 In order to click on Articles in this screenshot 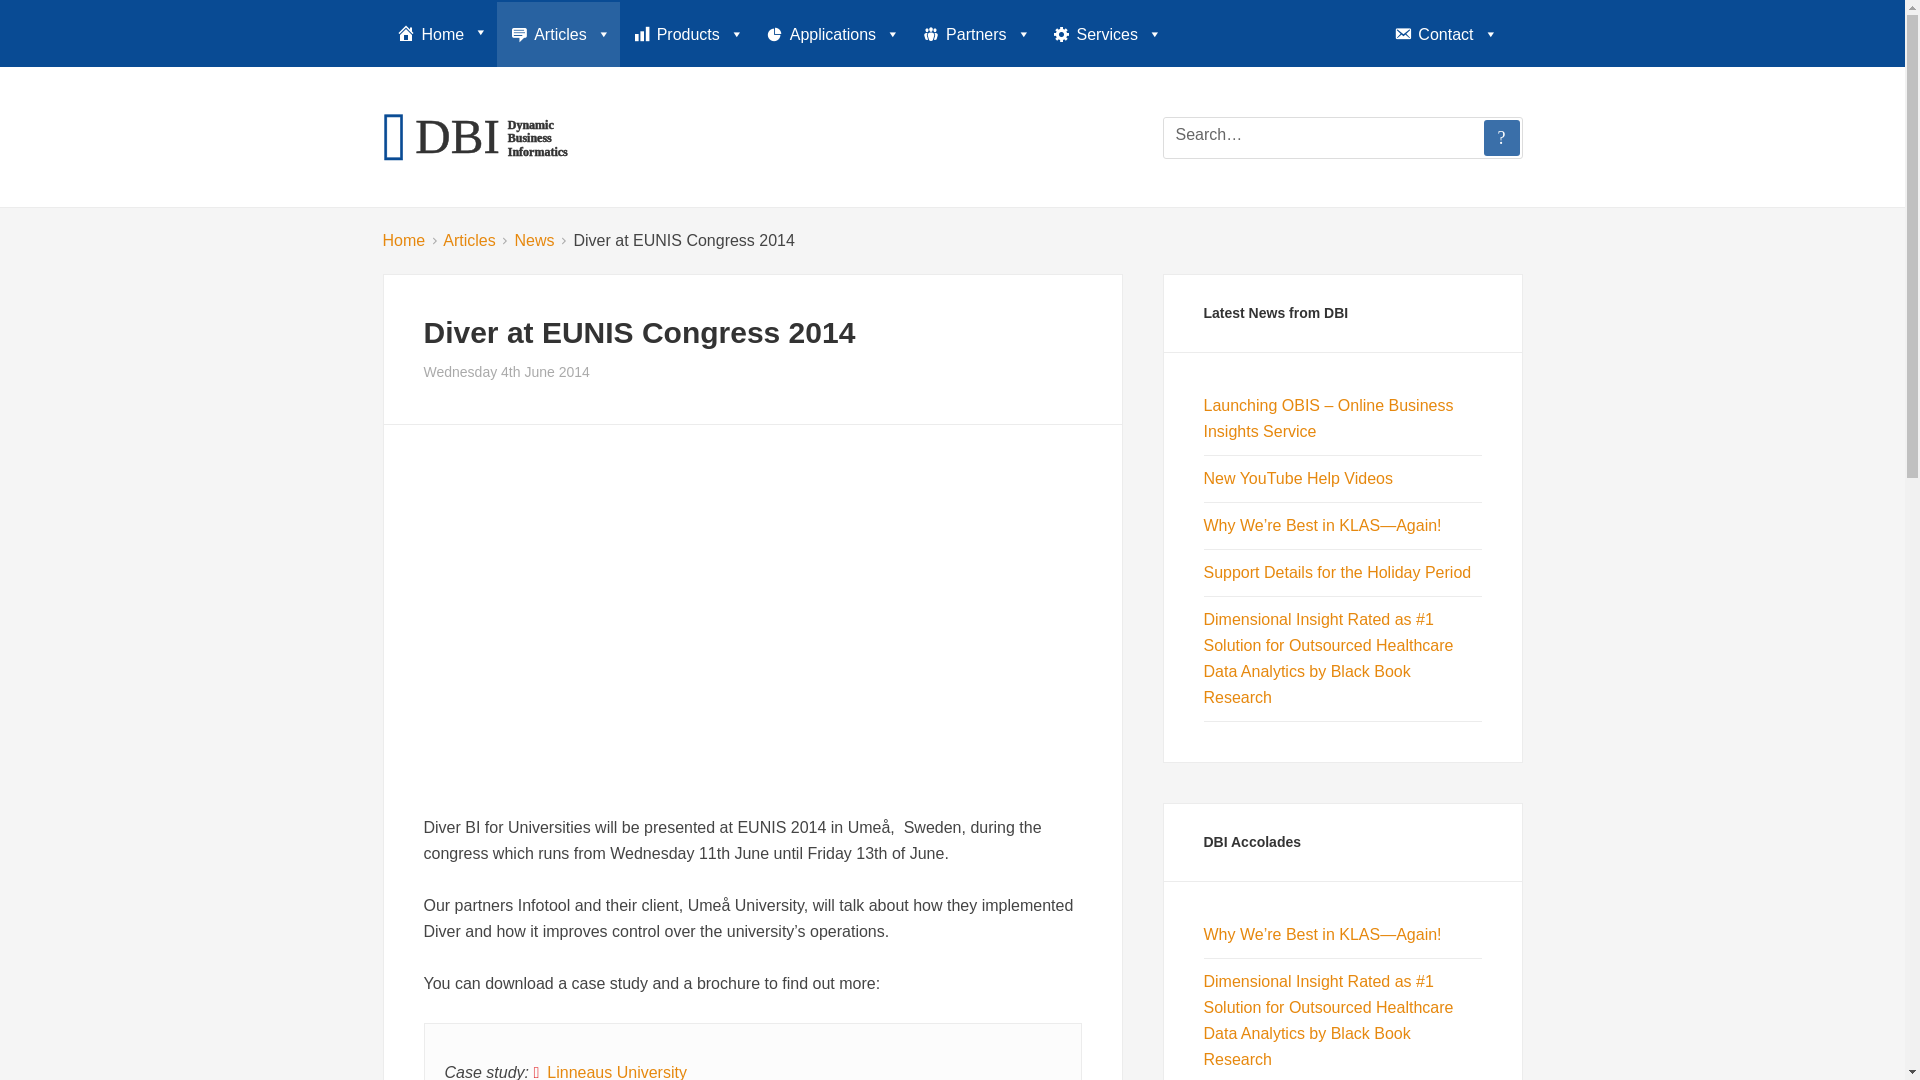, I will do `click(558, 34)`.